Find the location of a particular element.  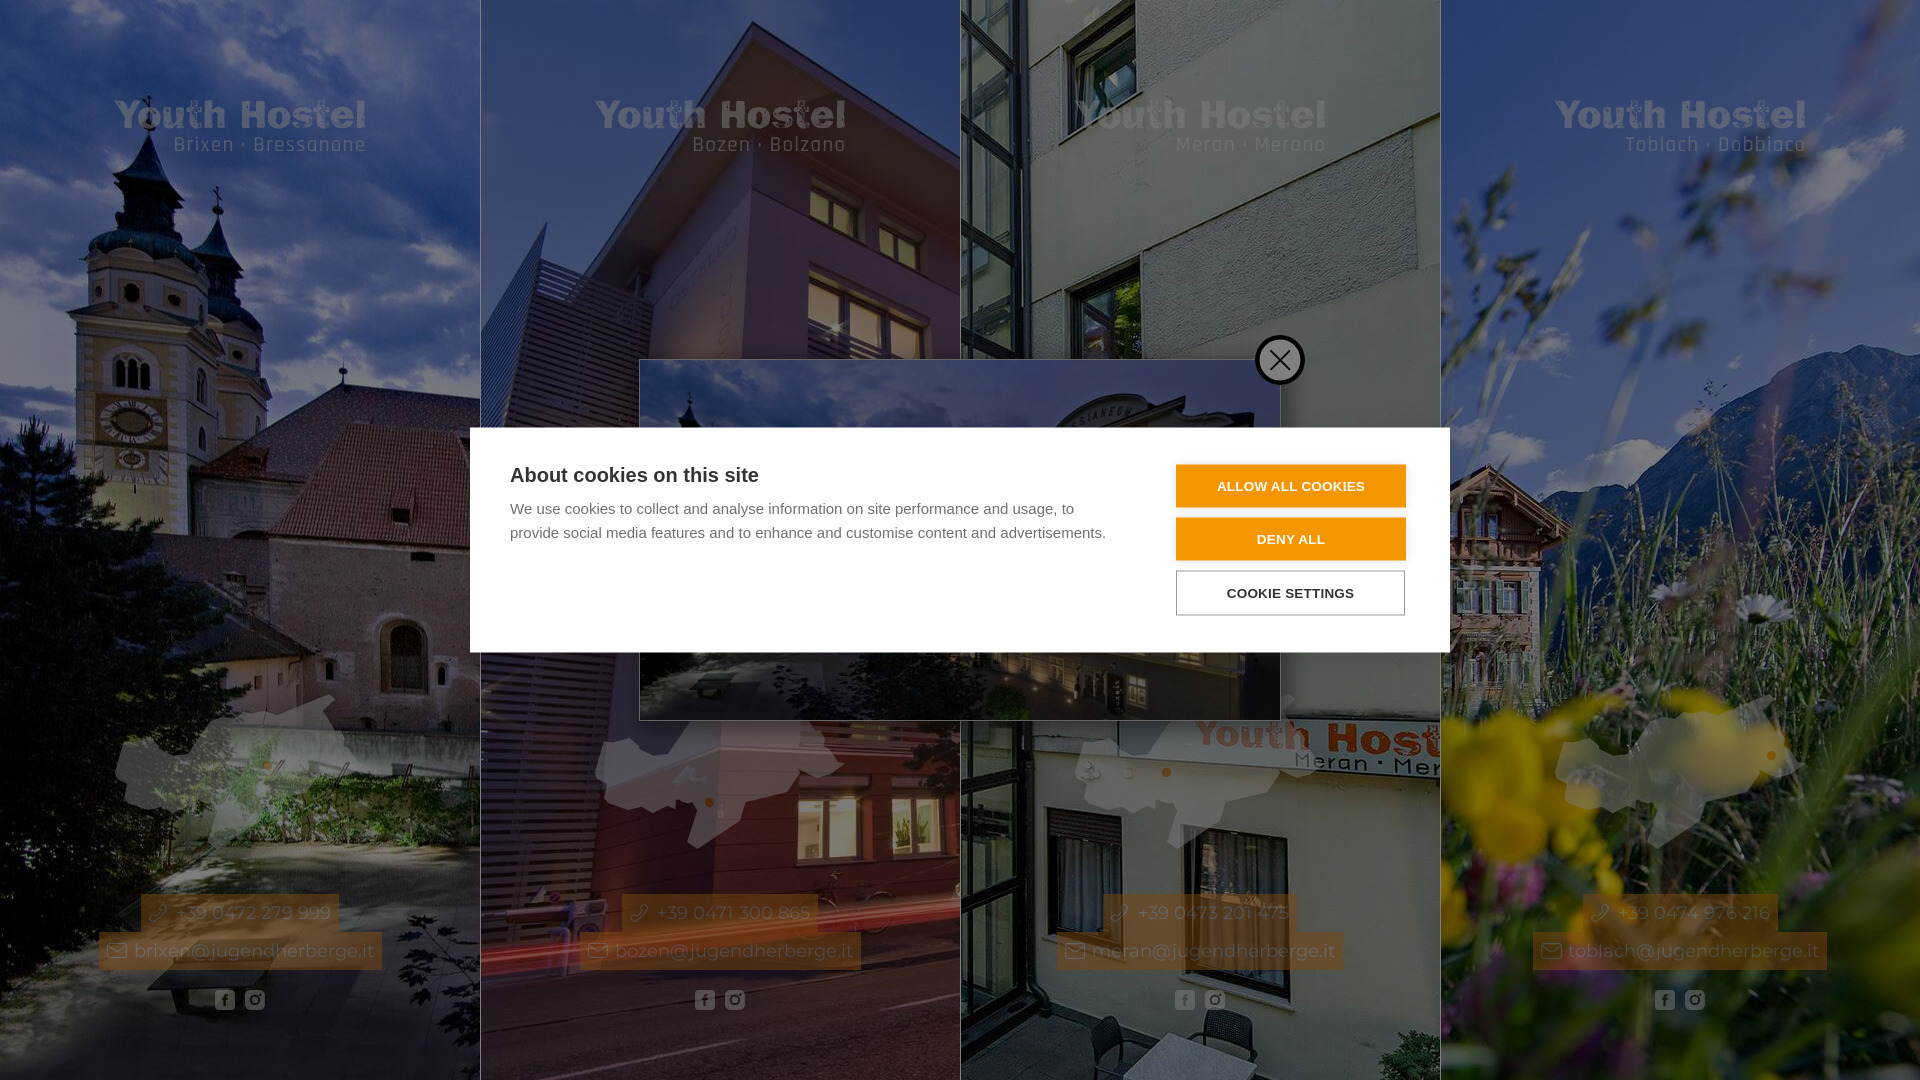

Jugendherberge Meran is located at coordinates (1200, 772).